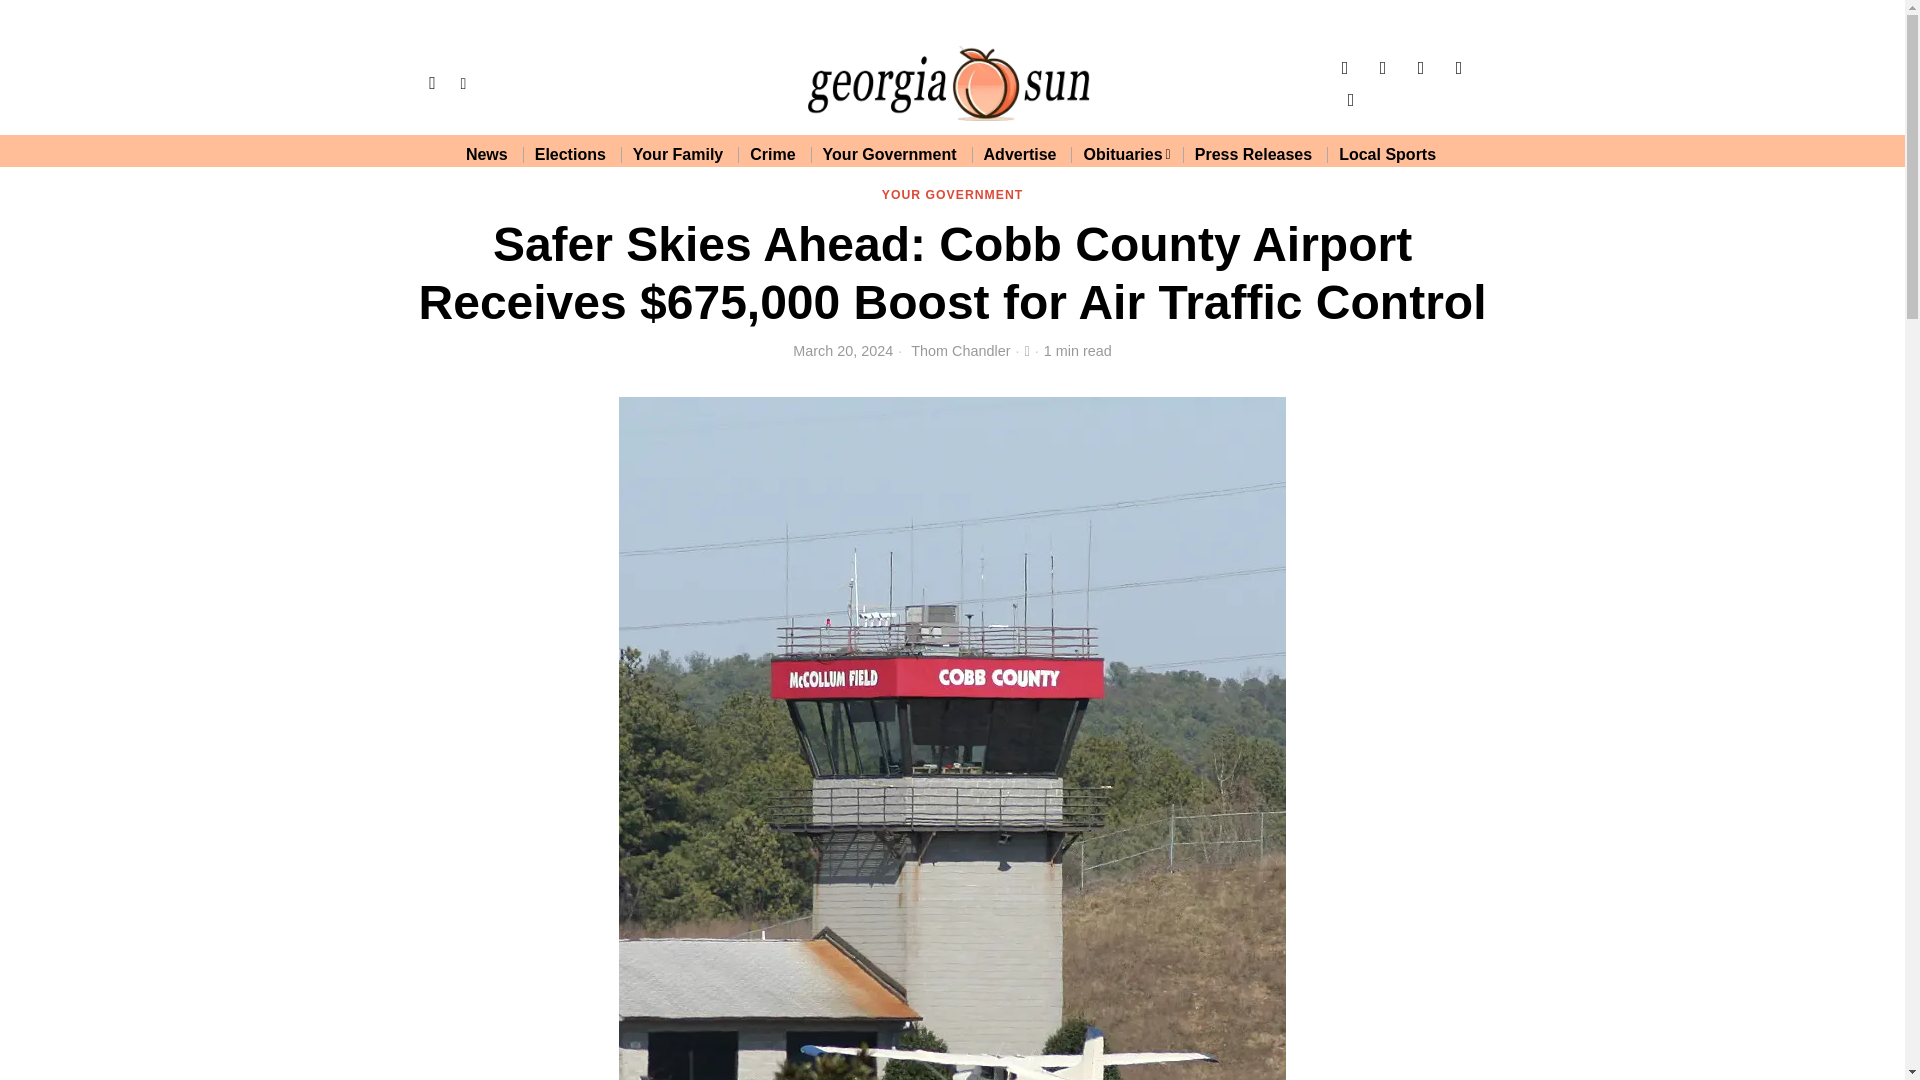 Image resolution: width=1920 pixels, height=1080 pixels. What do you see at coordinates (842, 350) in the screenshot?
I see `20 Mar, 2024 08:11:39` at bounding box center [842, 350].